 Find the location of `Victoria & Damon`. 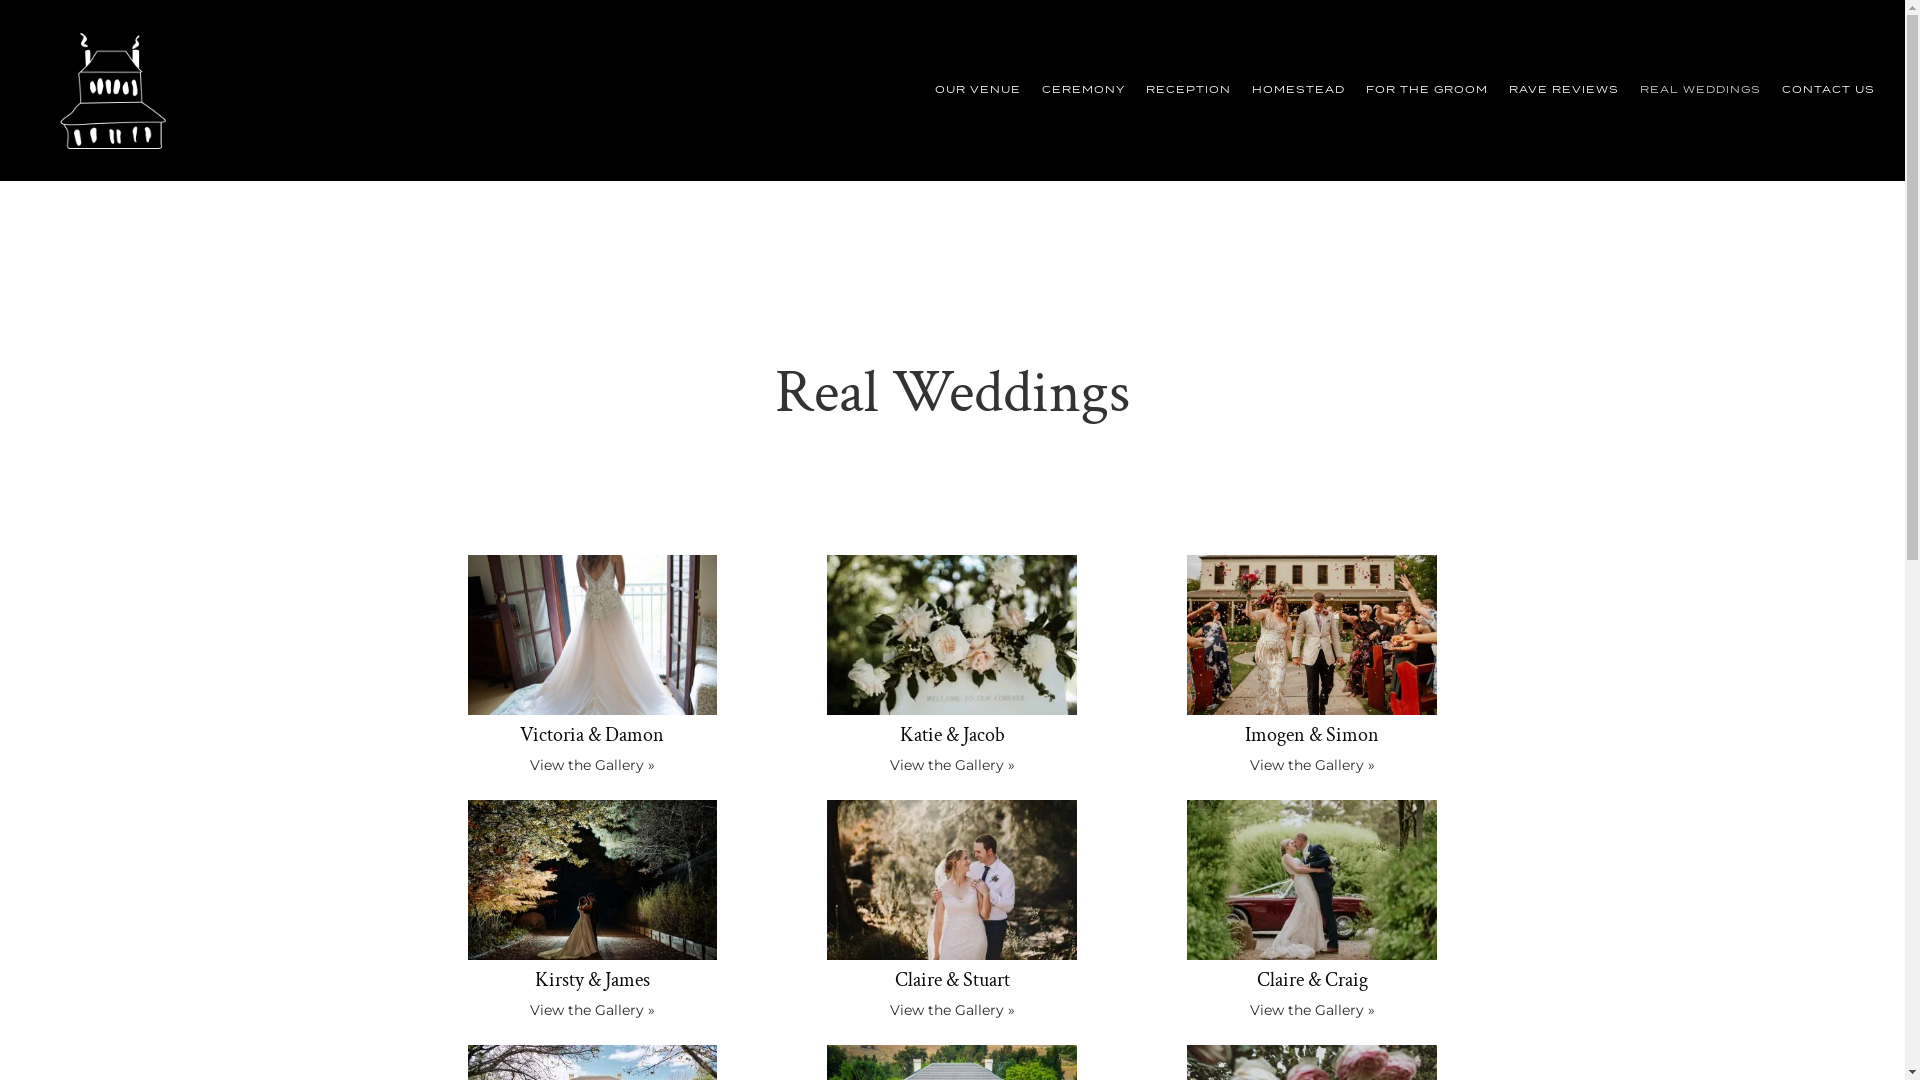

Victoria & Damon is located at coordinates (593, 633).